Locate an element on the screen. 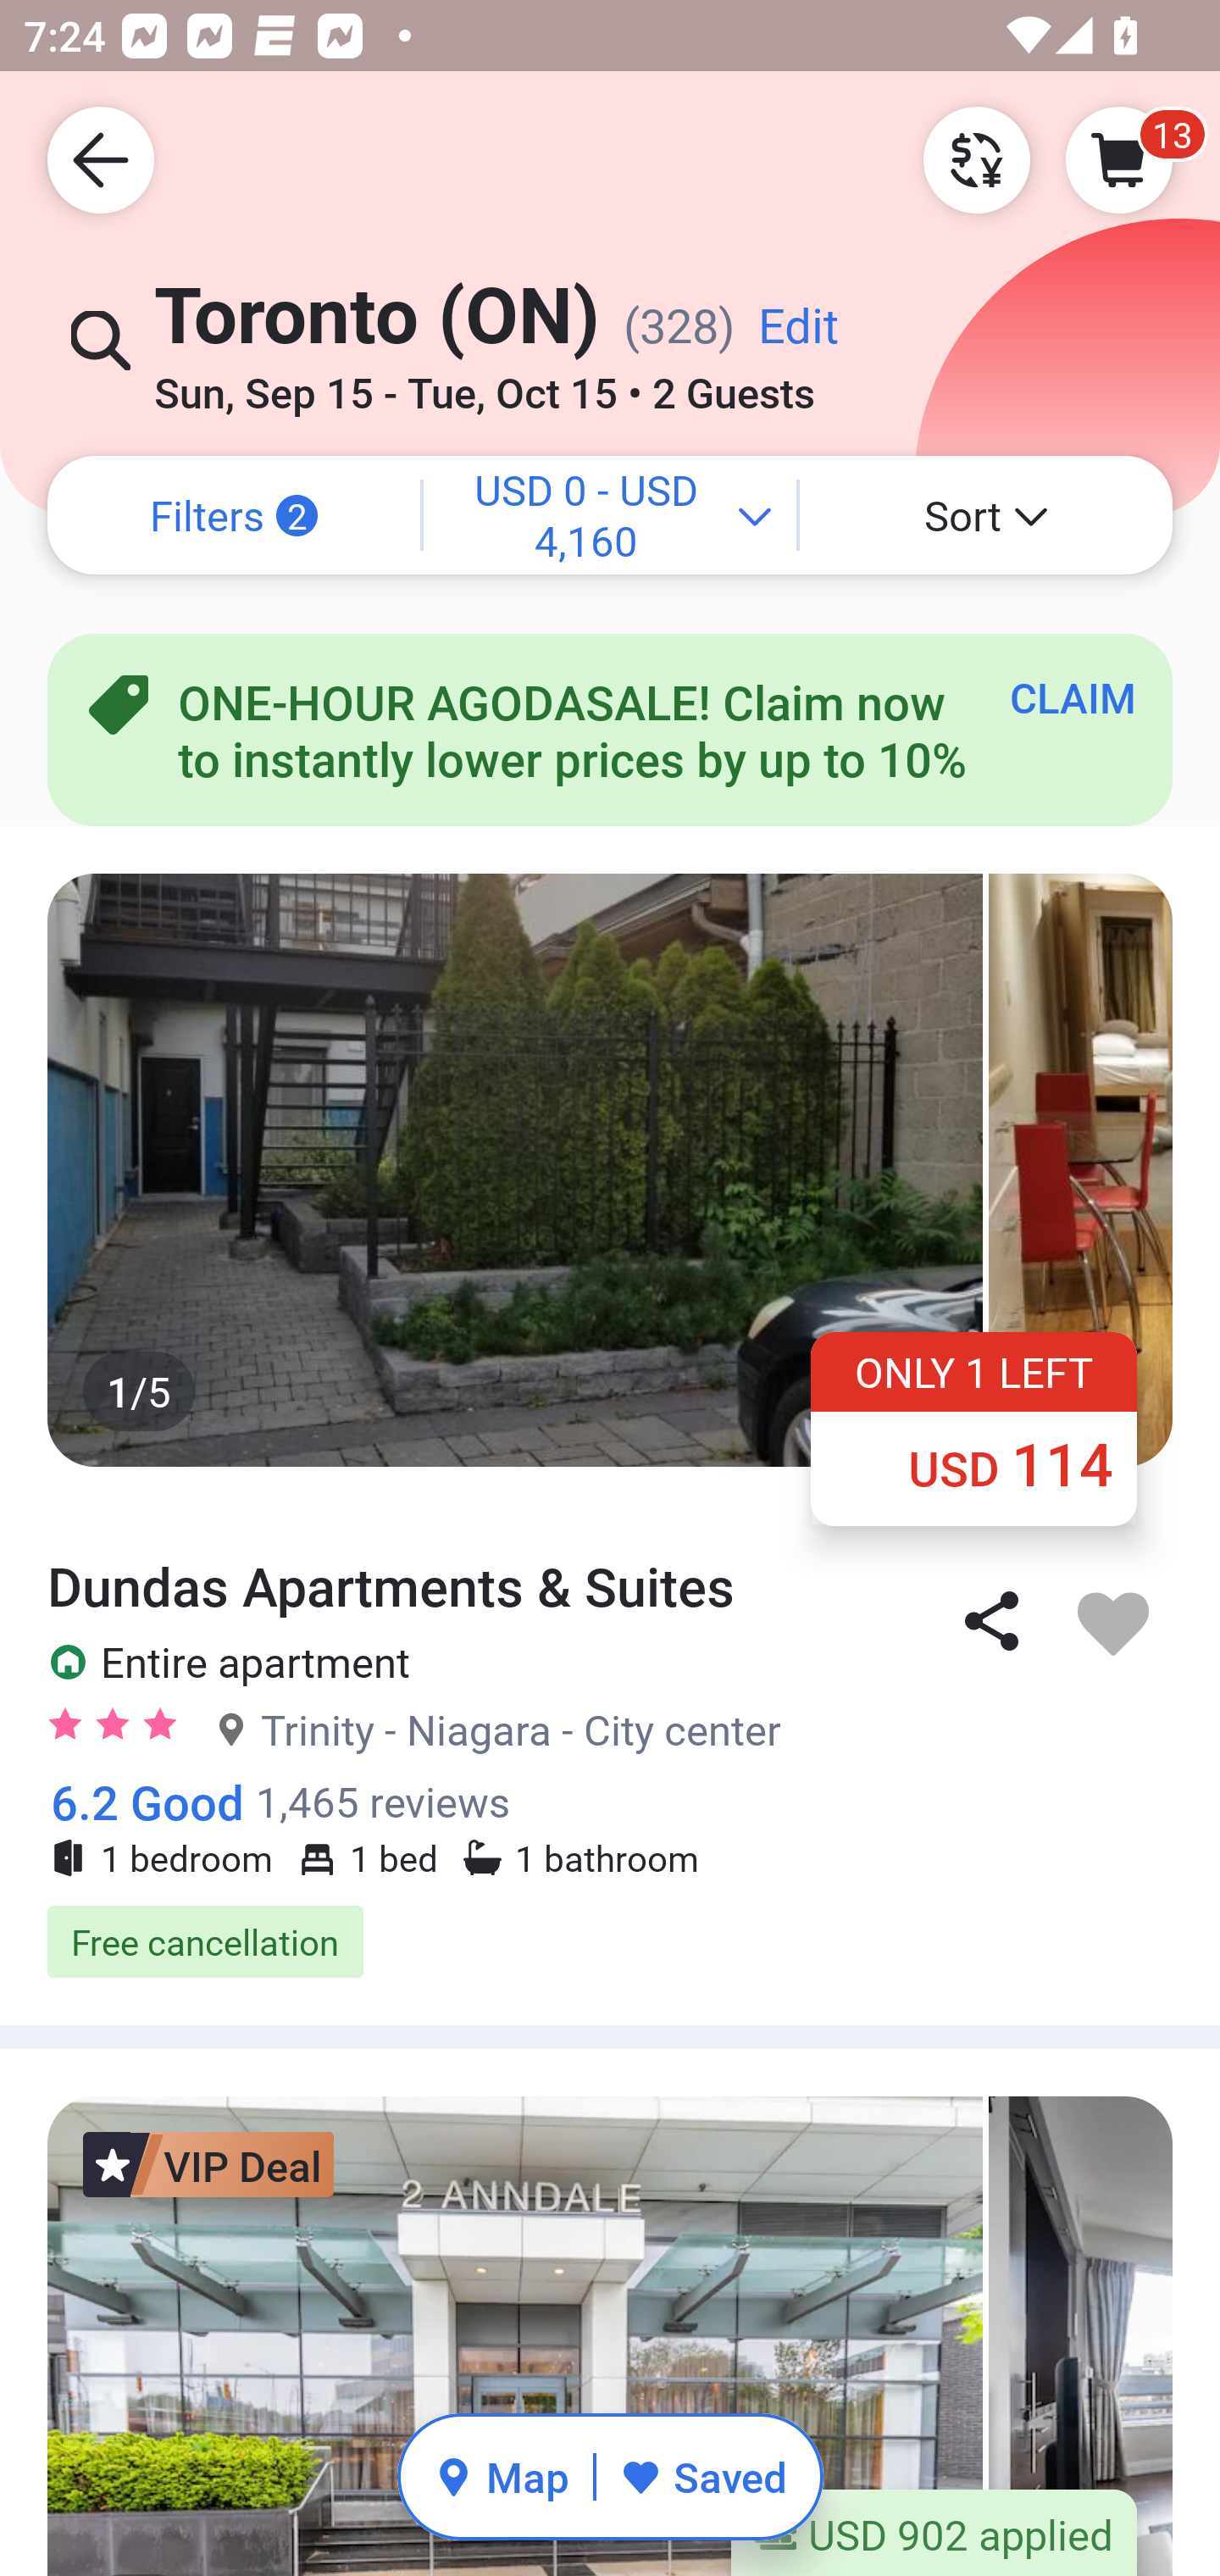 This screenshot has height=2576, width=1220. ⁦USD 0⁩ - ⁦USD 4,160⁩ is located at coordinates (610, 515).